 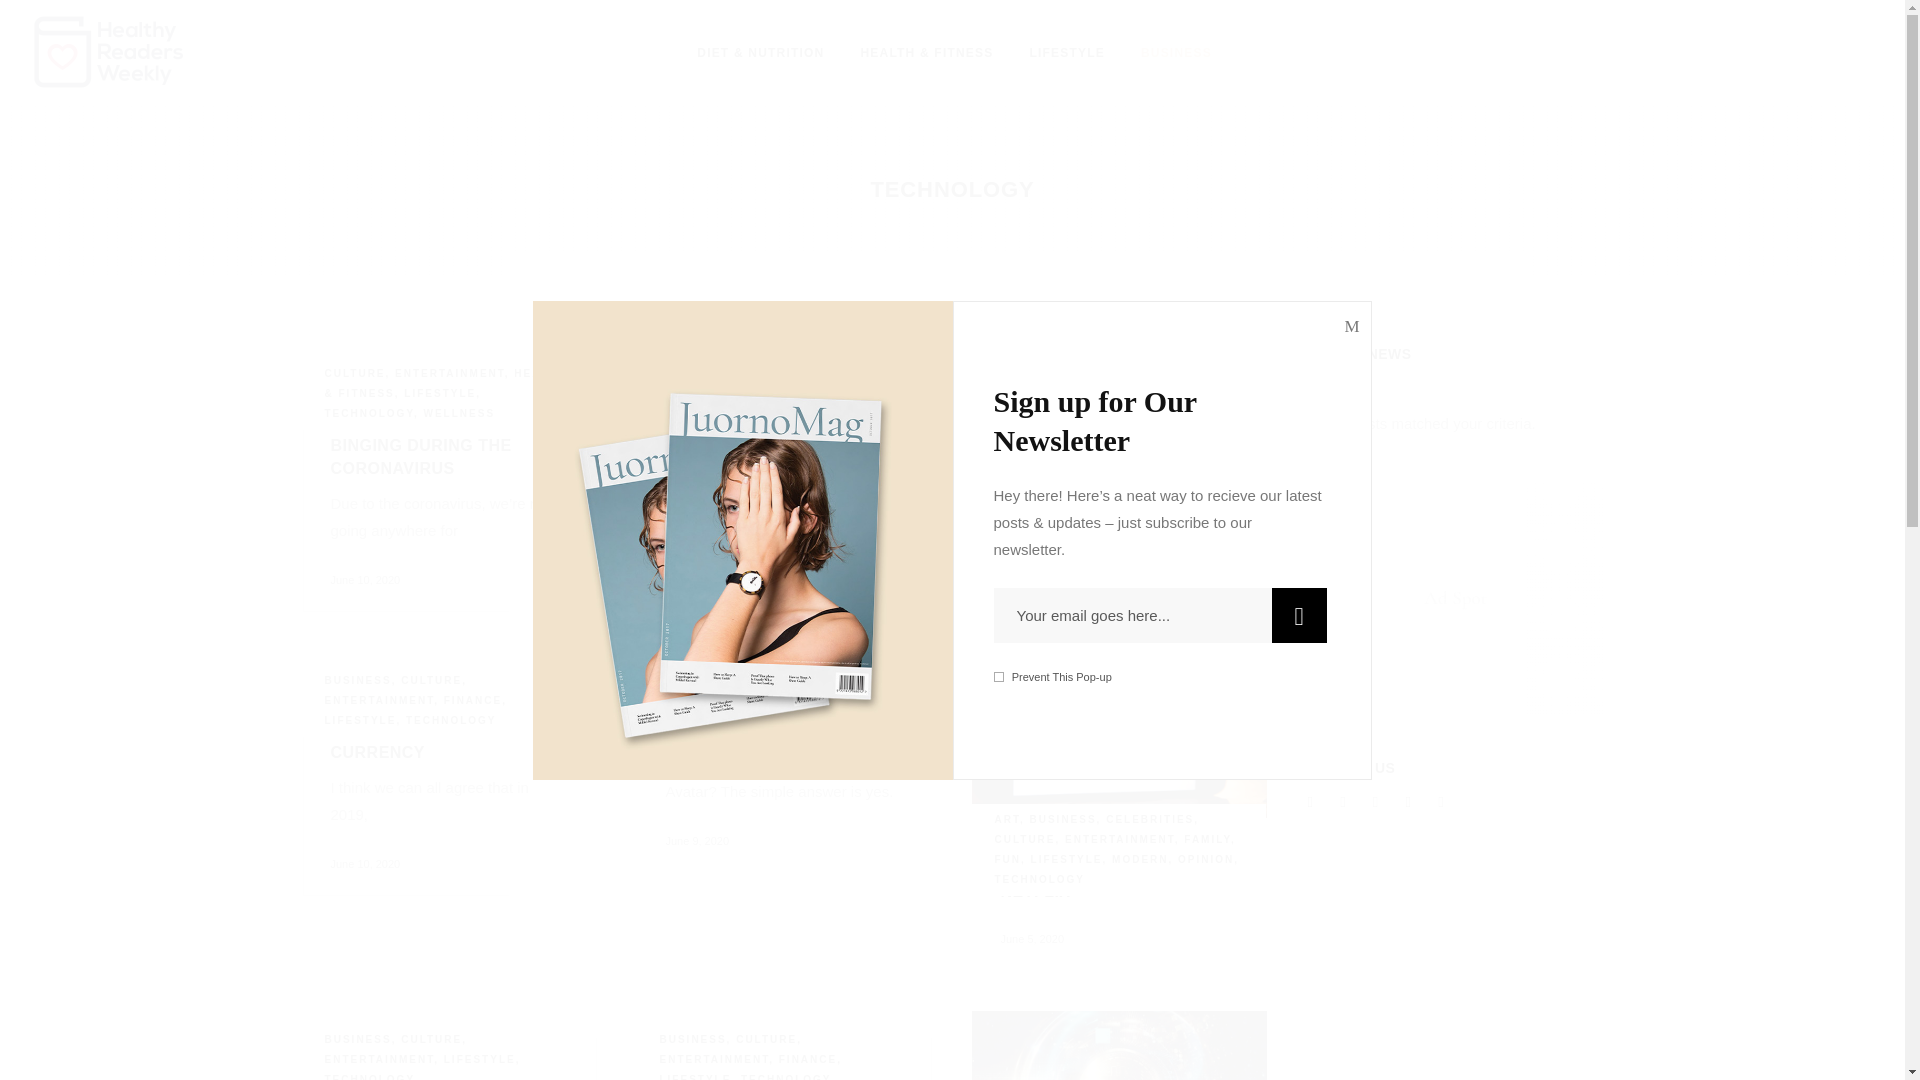 I want to click on What to watch next on Netflix, so click(x=1119, y=734).